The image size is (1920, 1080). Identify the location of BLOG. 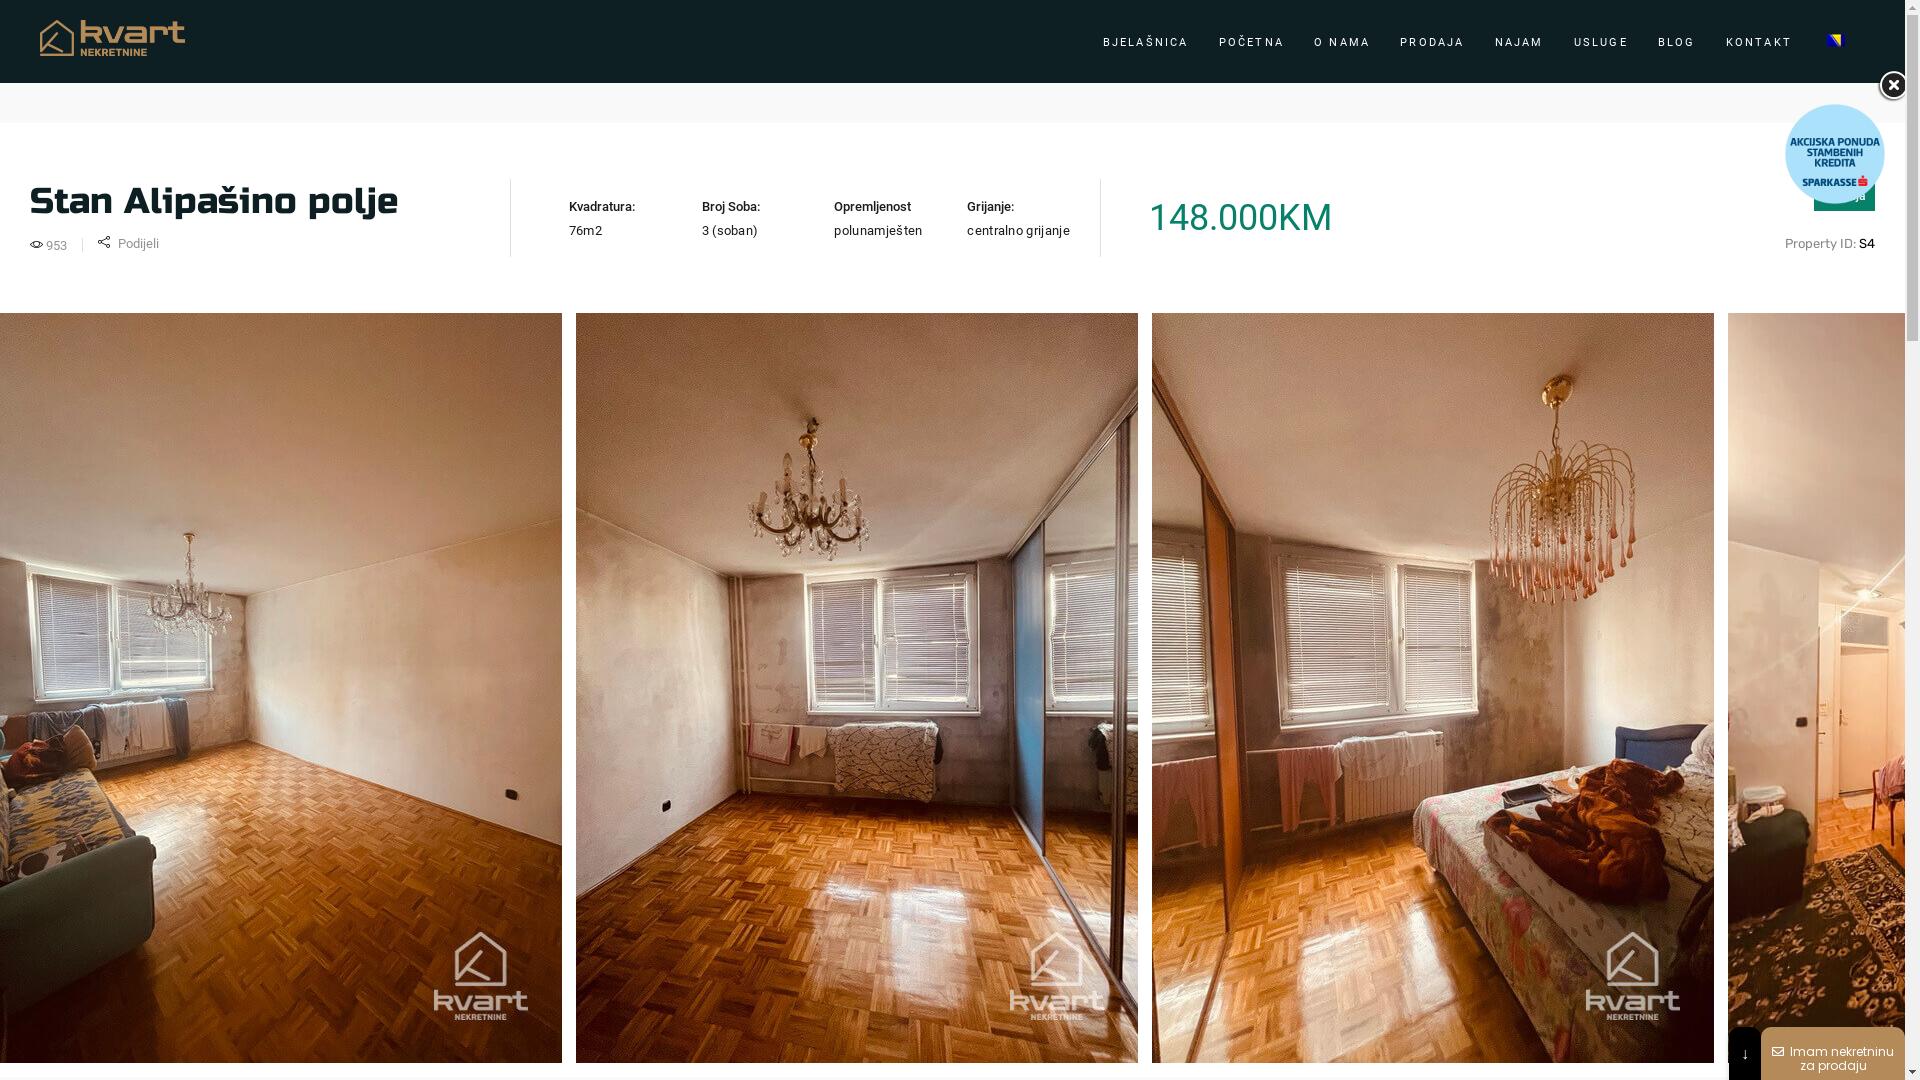
(1677, 42).